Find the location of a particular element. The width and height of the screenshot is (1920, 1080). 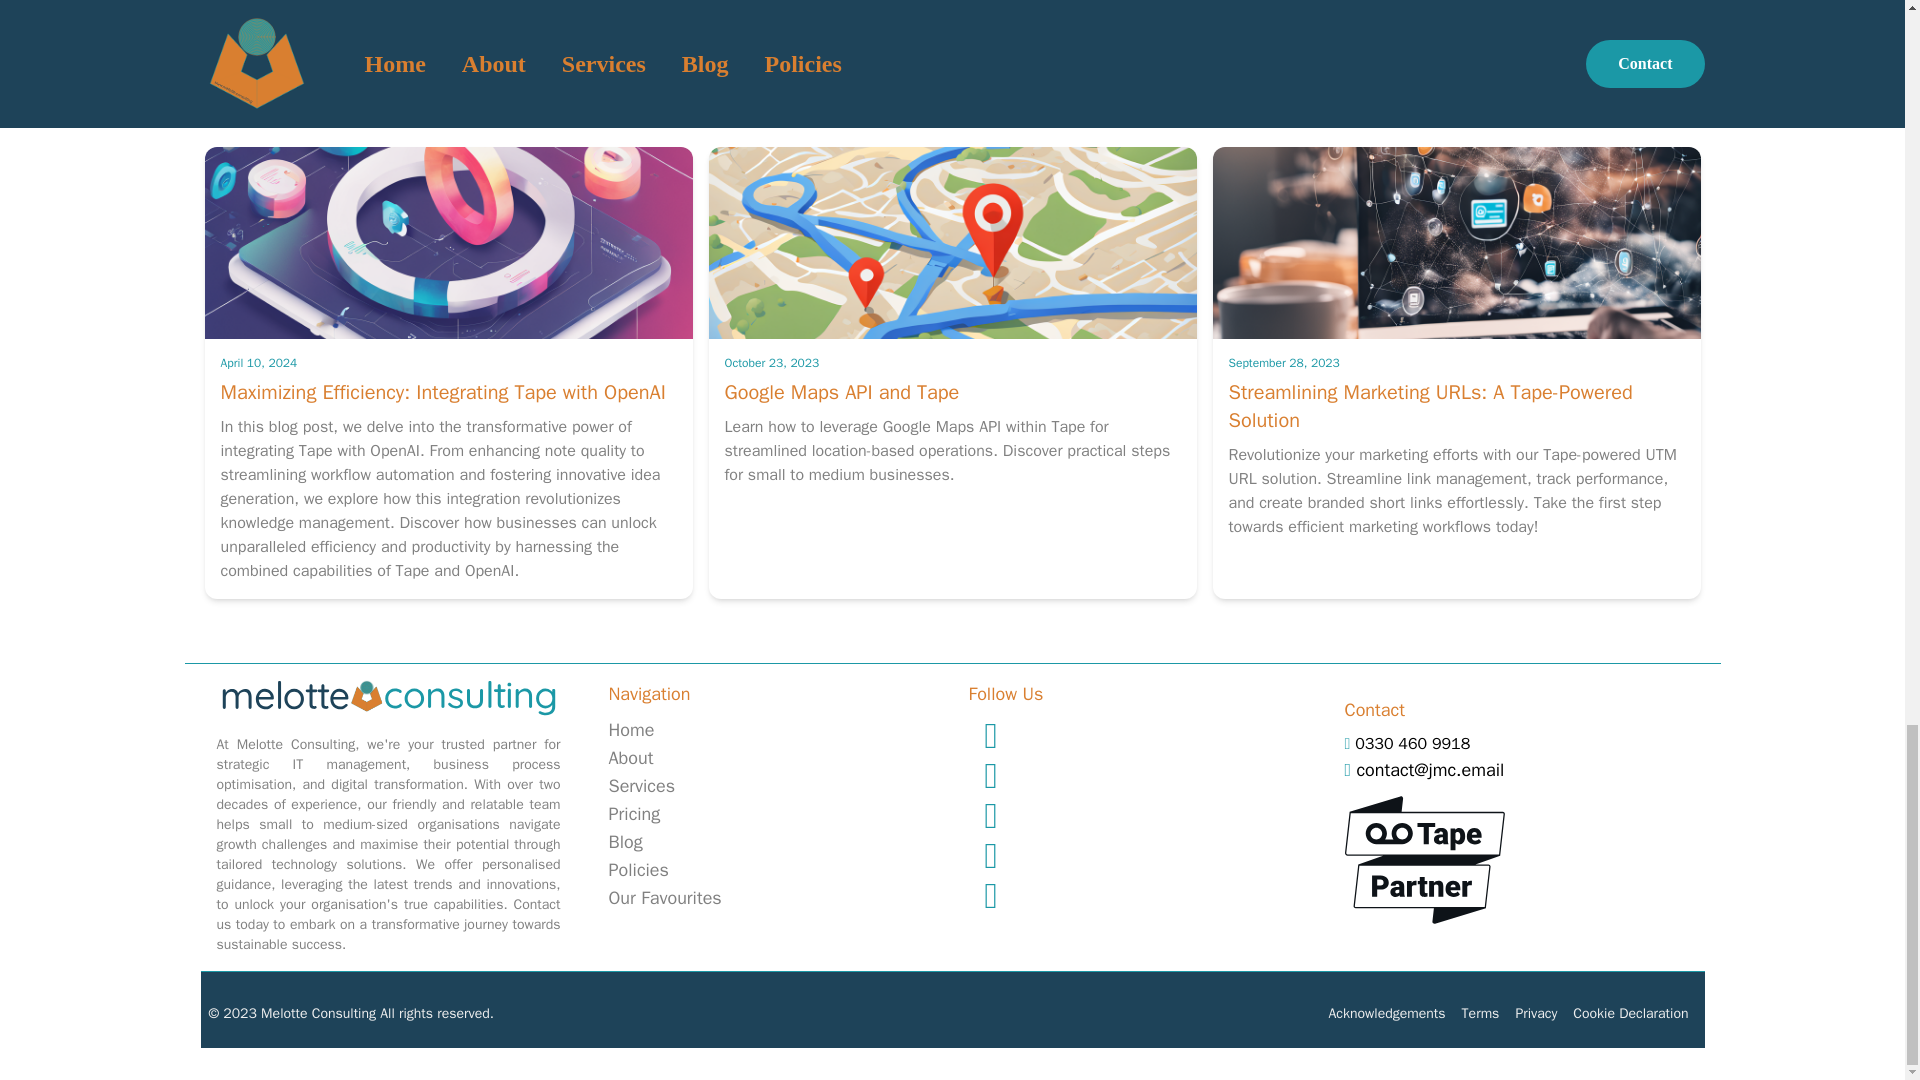

Pricing is located at coordinates (634, 814).